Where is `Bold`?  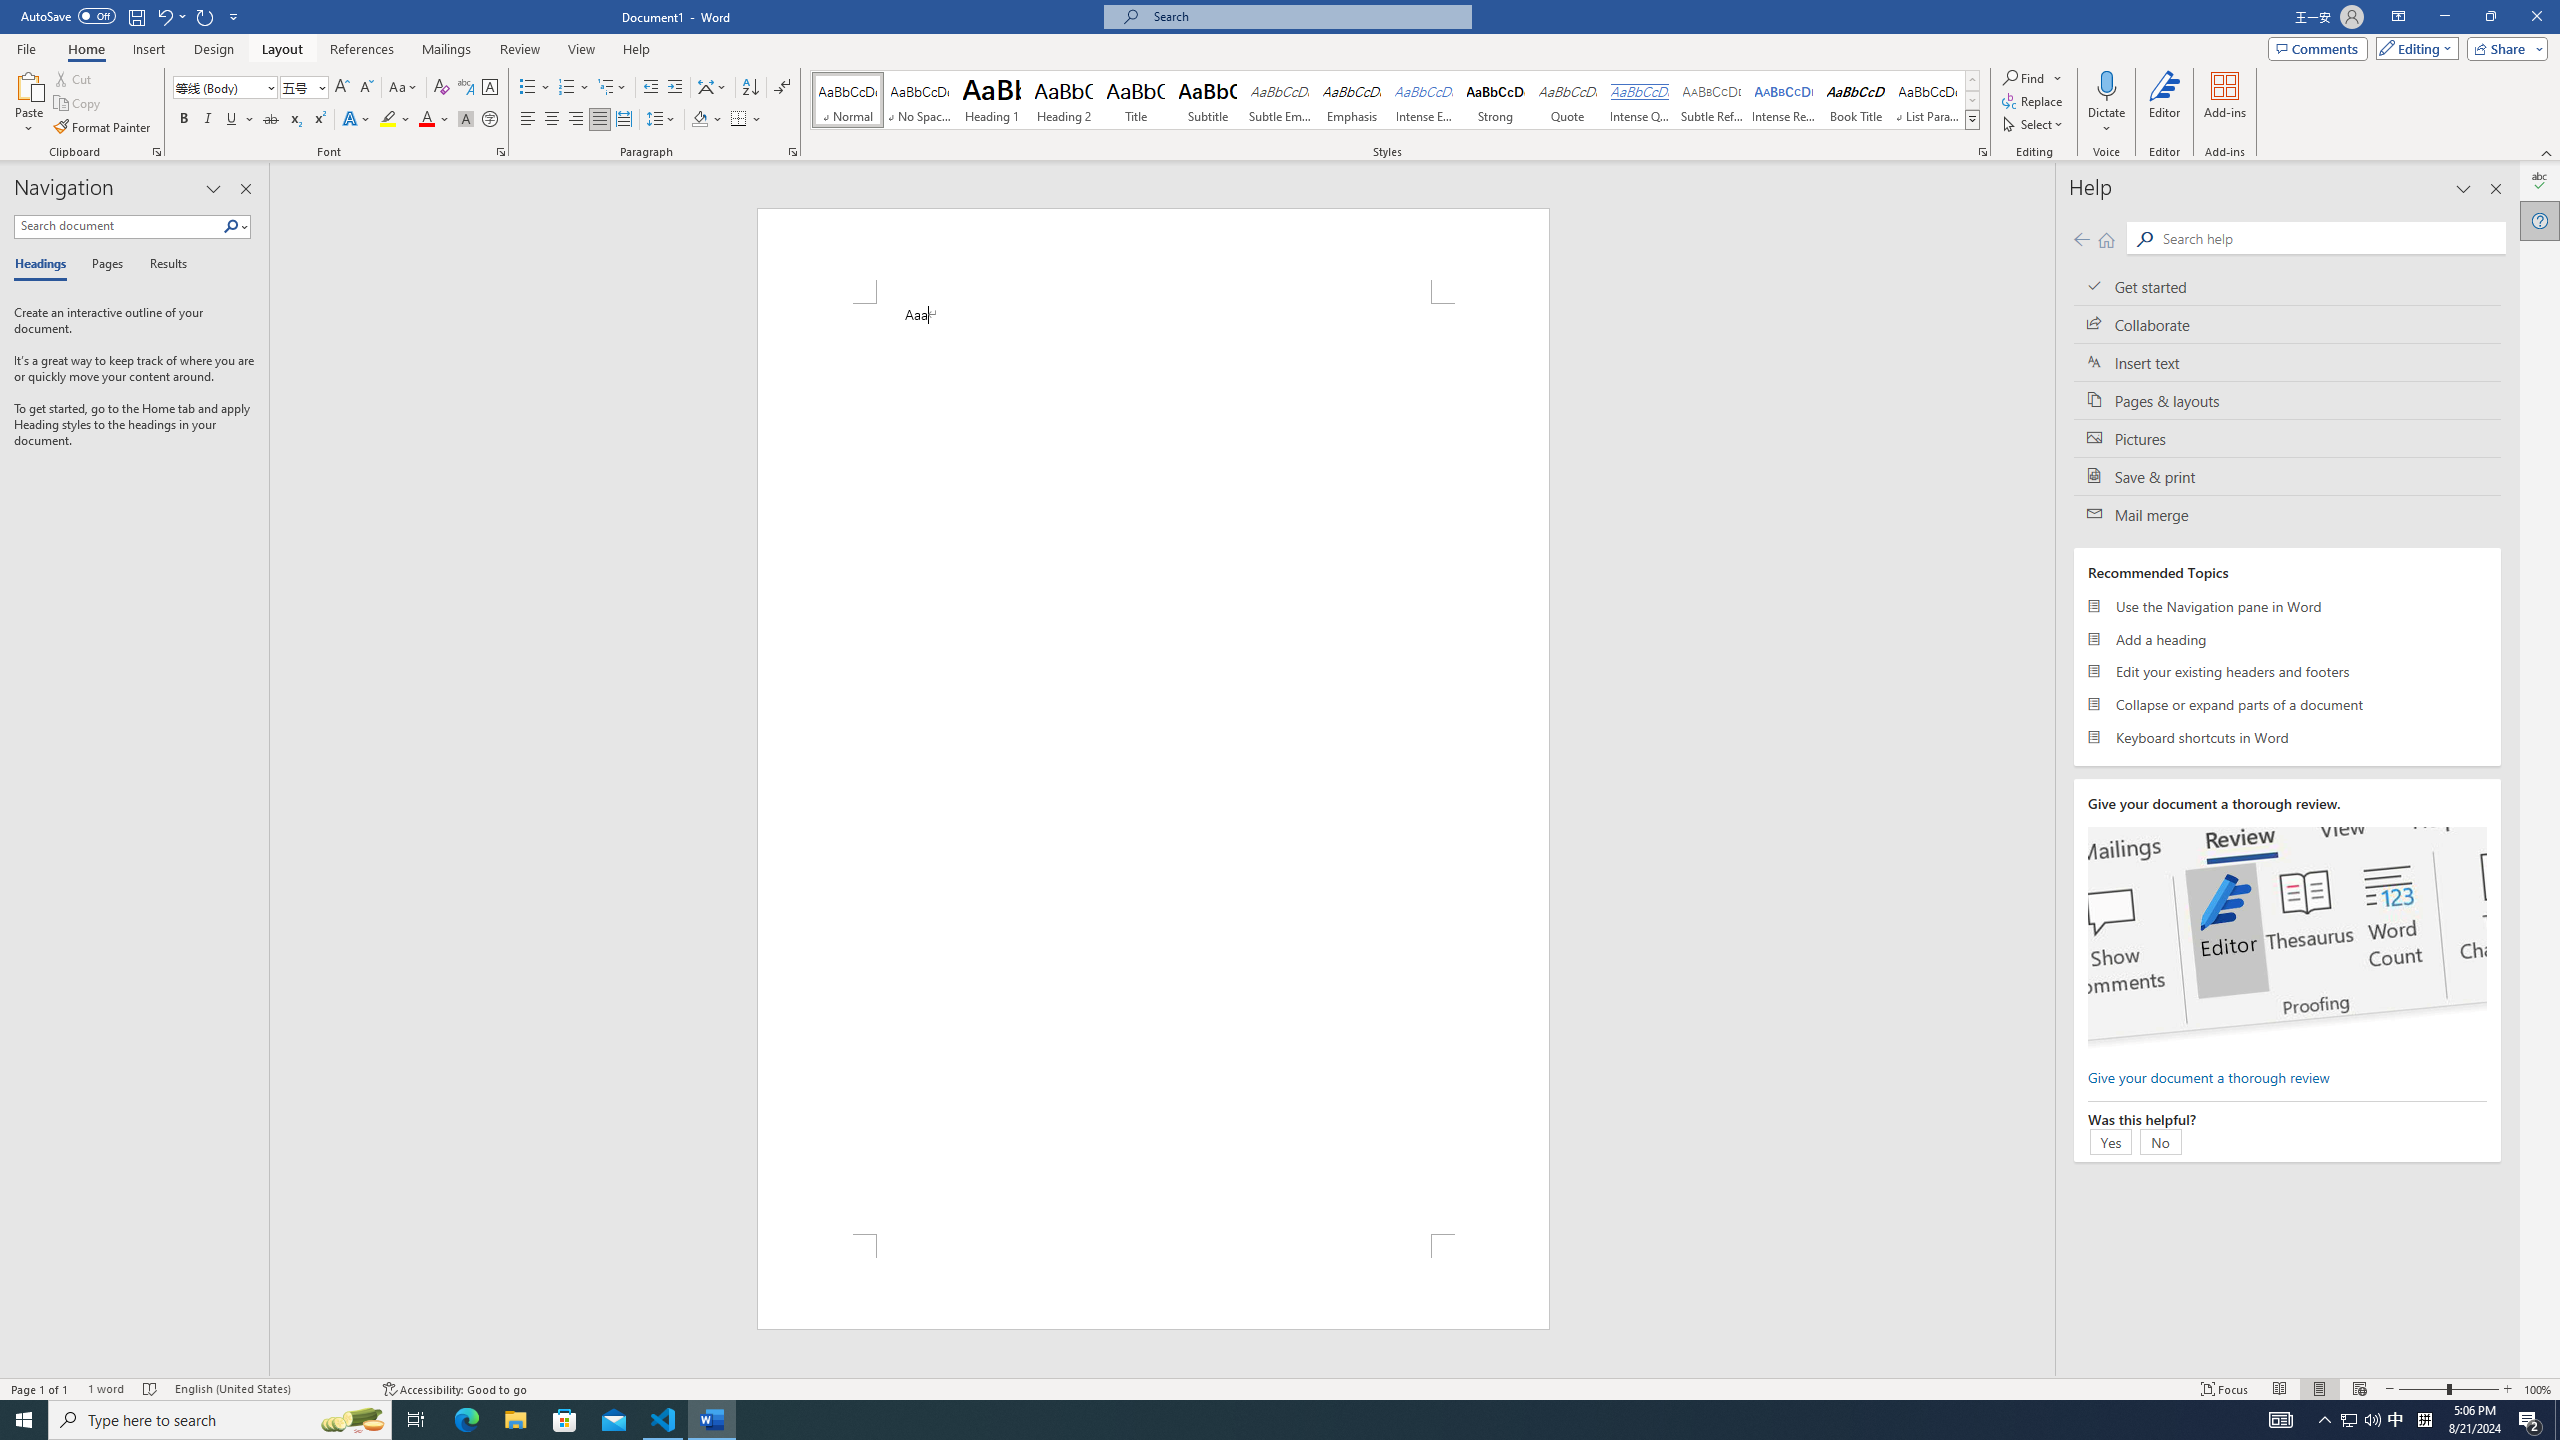
Bold is located at coordinates (184, 120).